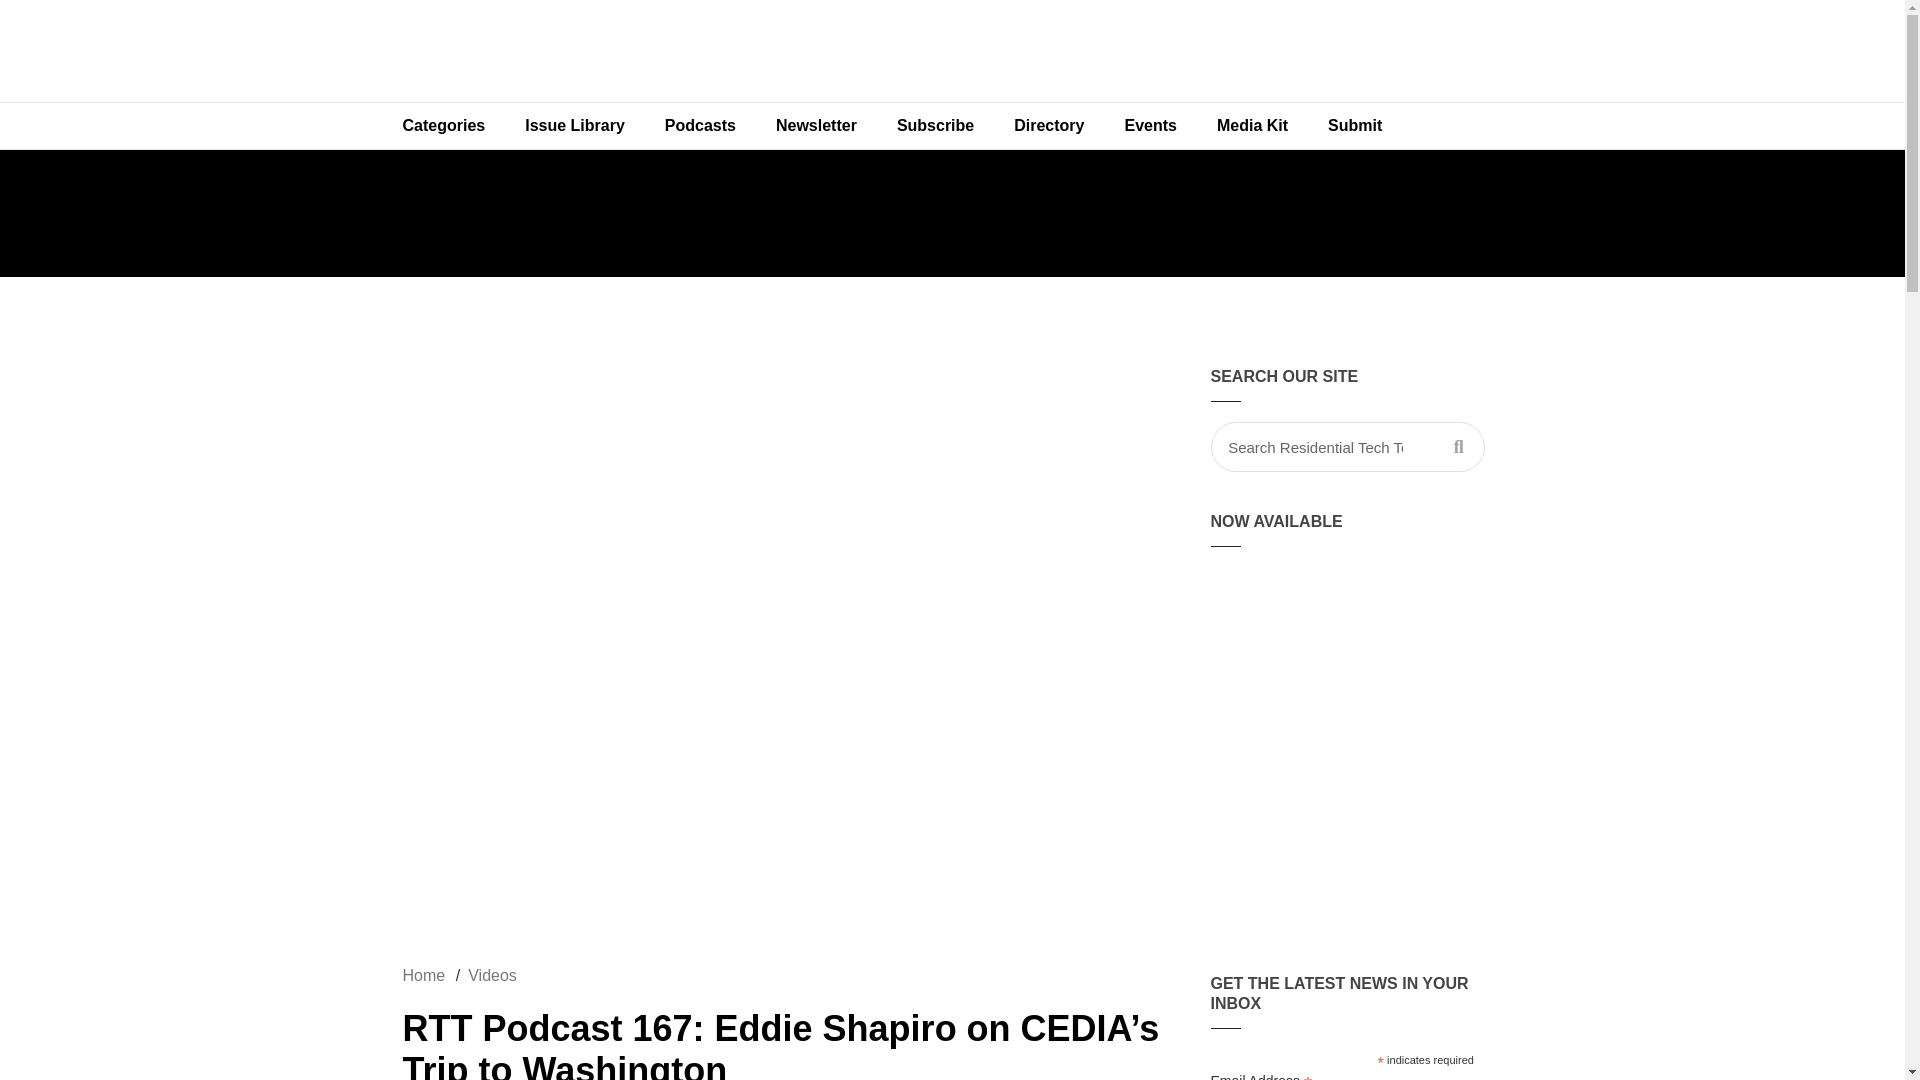 The height and width of the screenshot is (1080, 1920). What do you see at coordinates (1252, 126) in the screenshot?
I see `Media Kit` at bounding box center [1252, 126].